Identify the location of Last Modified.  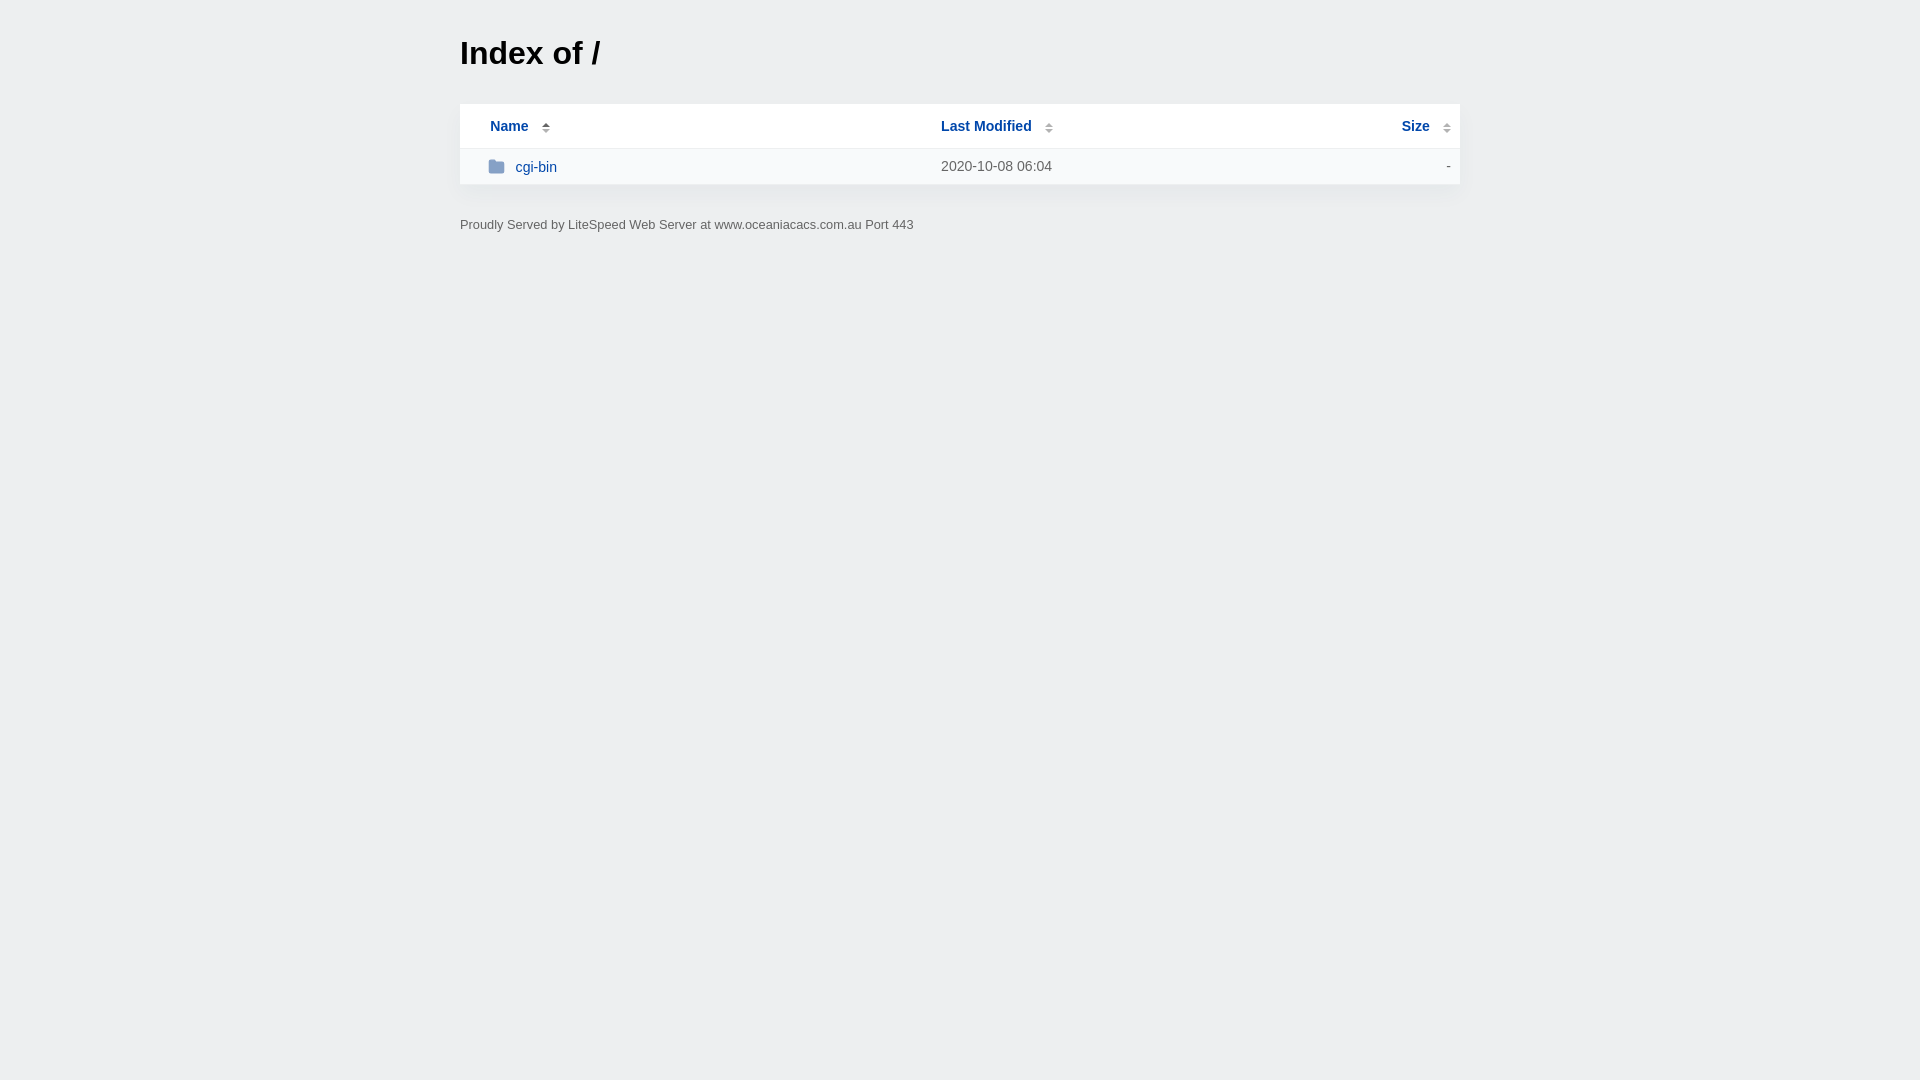
(997, 126).